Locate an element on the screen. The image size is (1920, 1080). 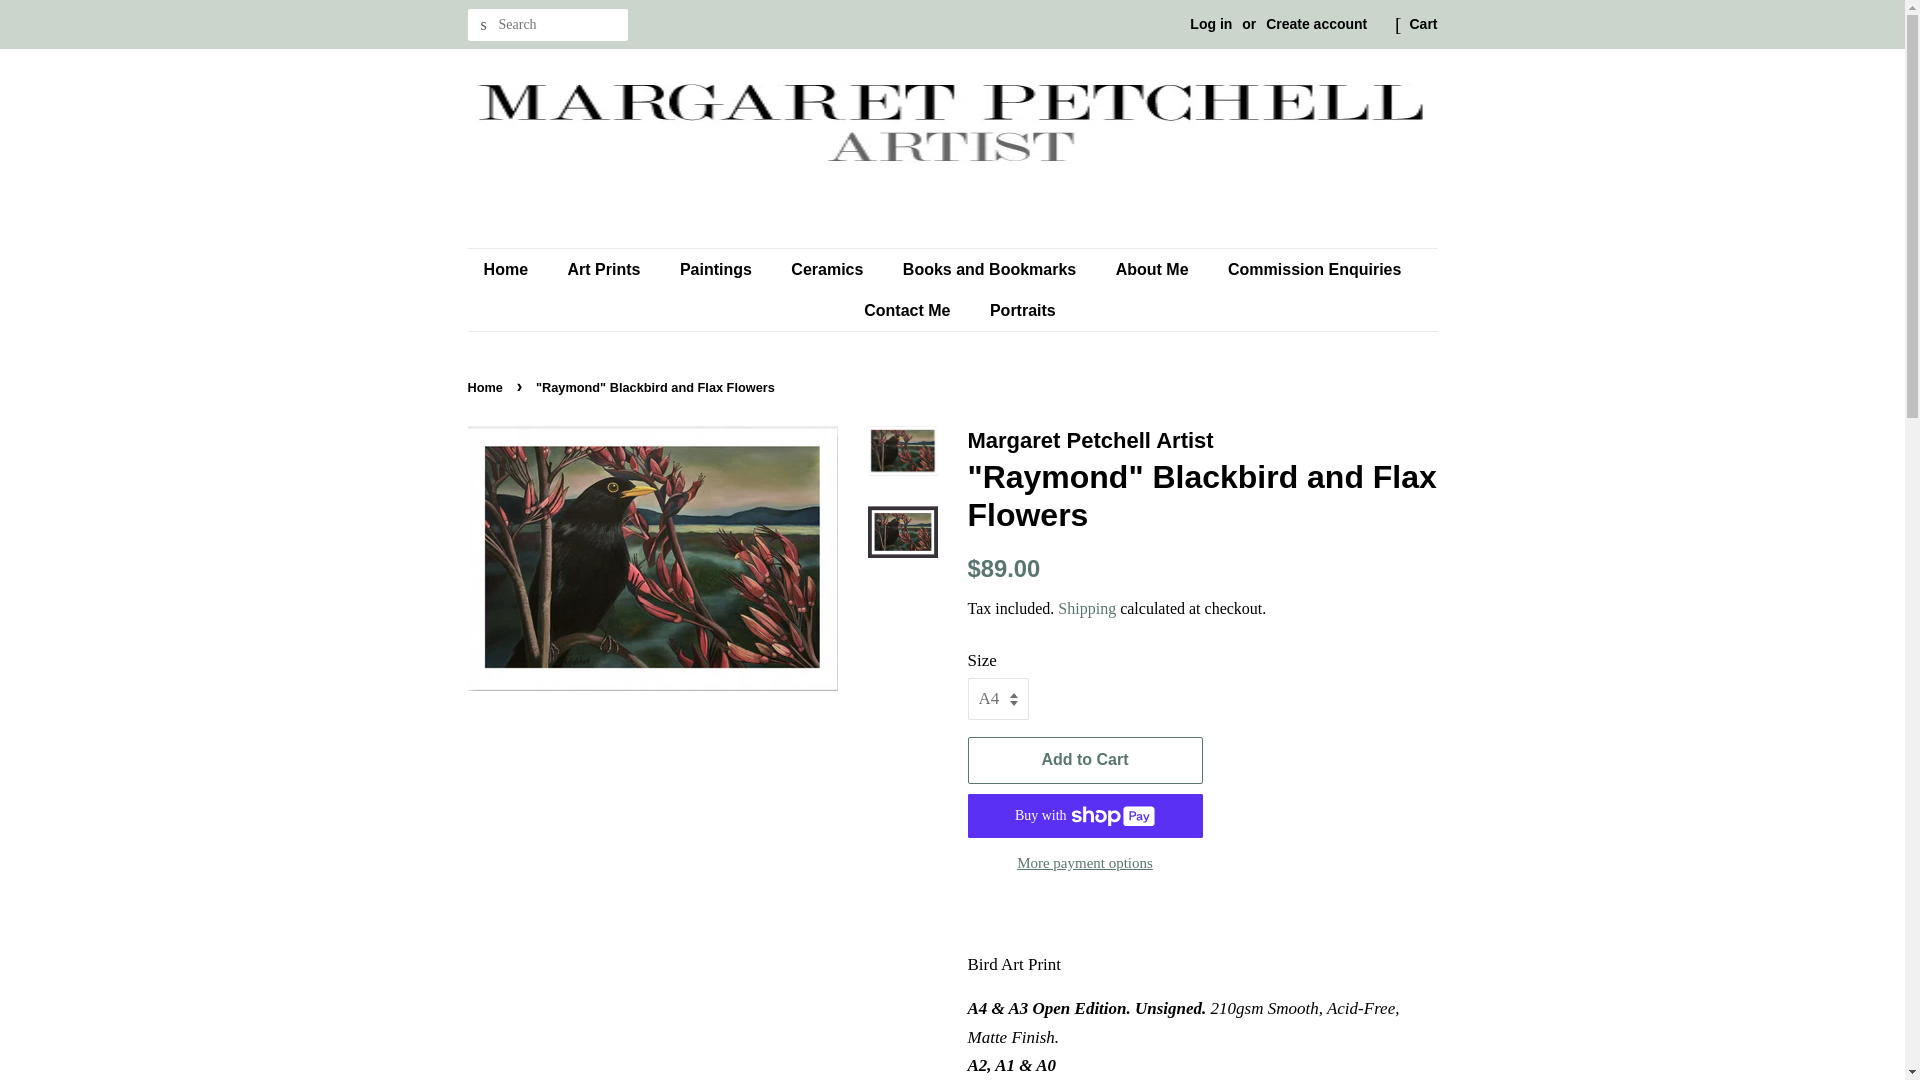
Shipping is located at coordinates (1086, 608).